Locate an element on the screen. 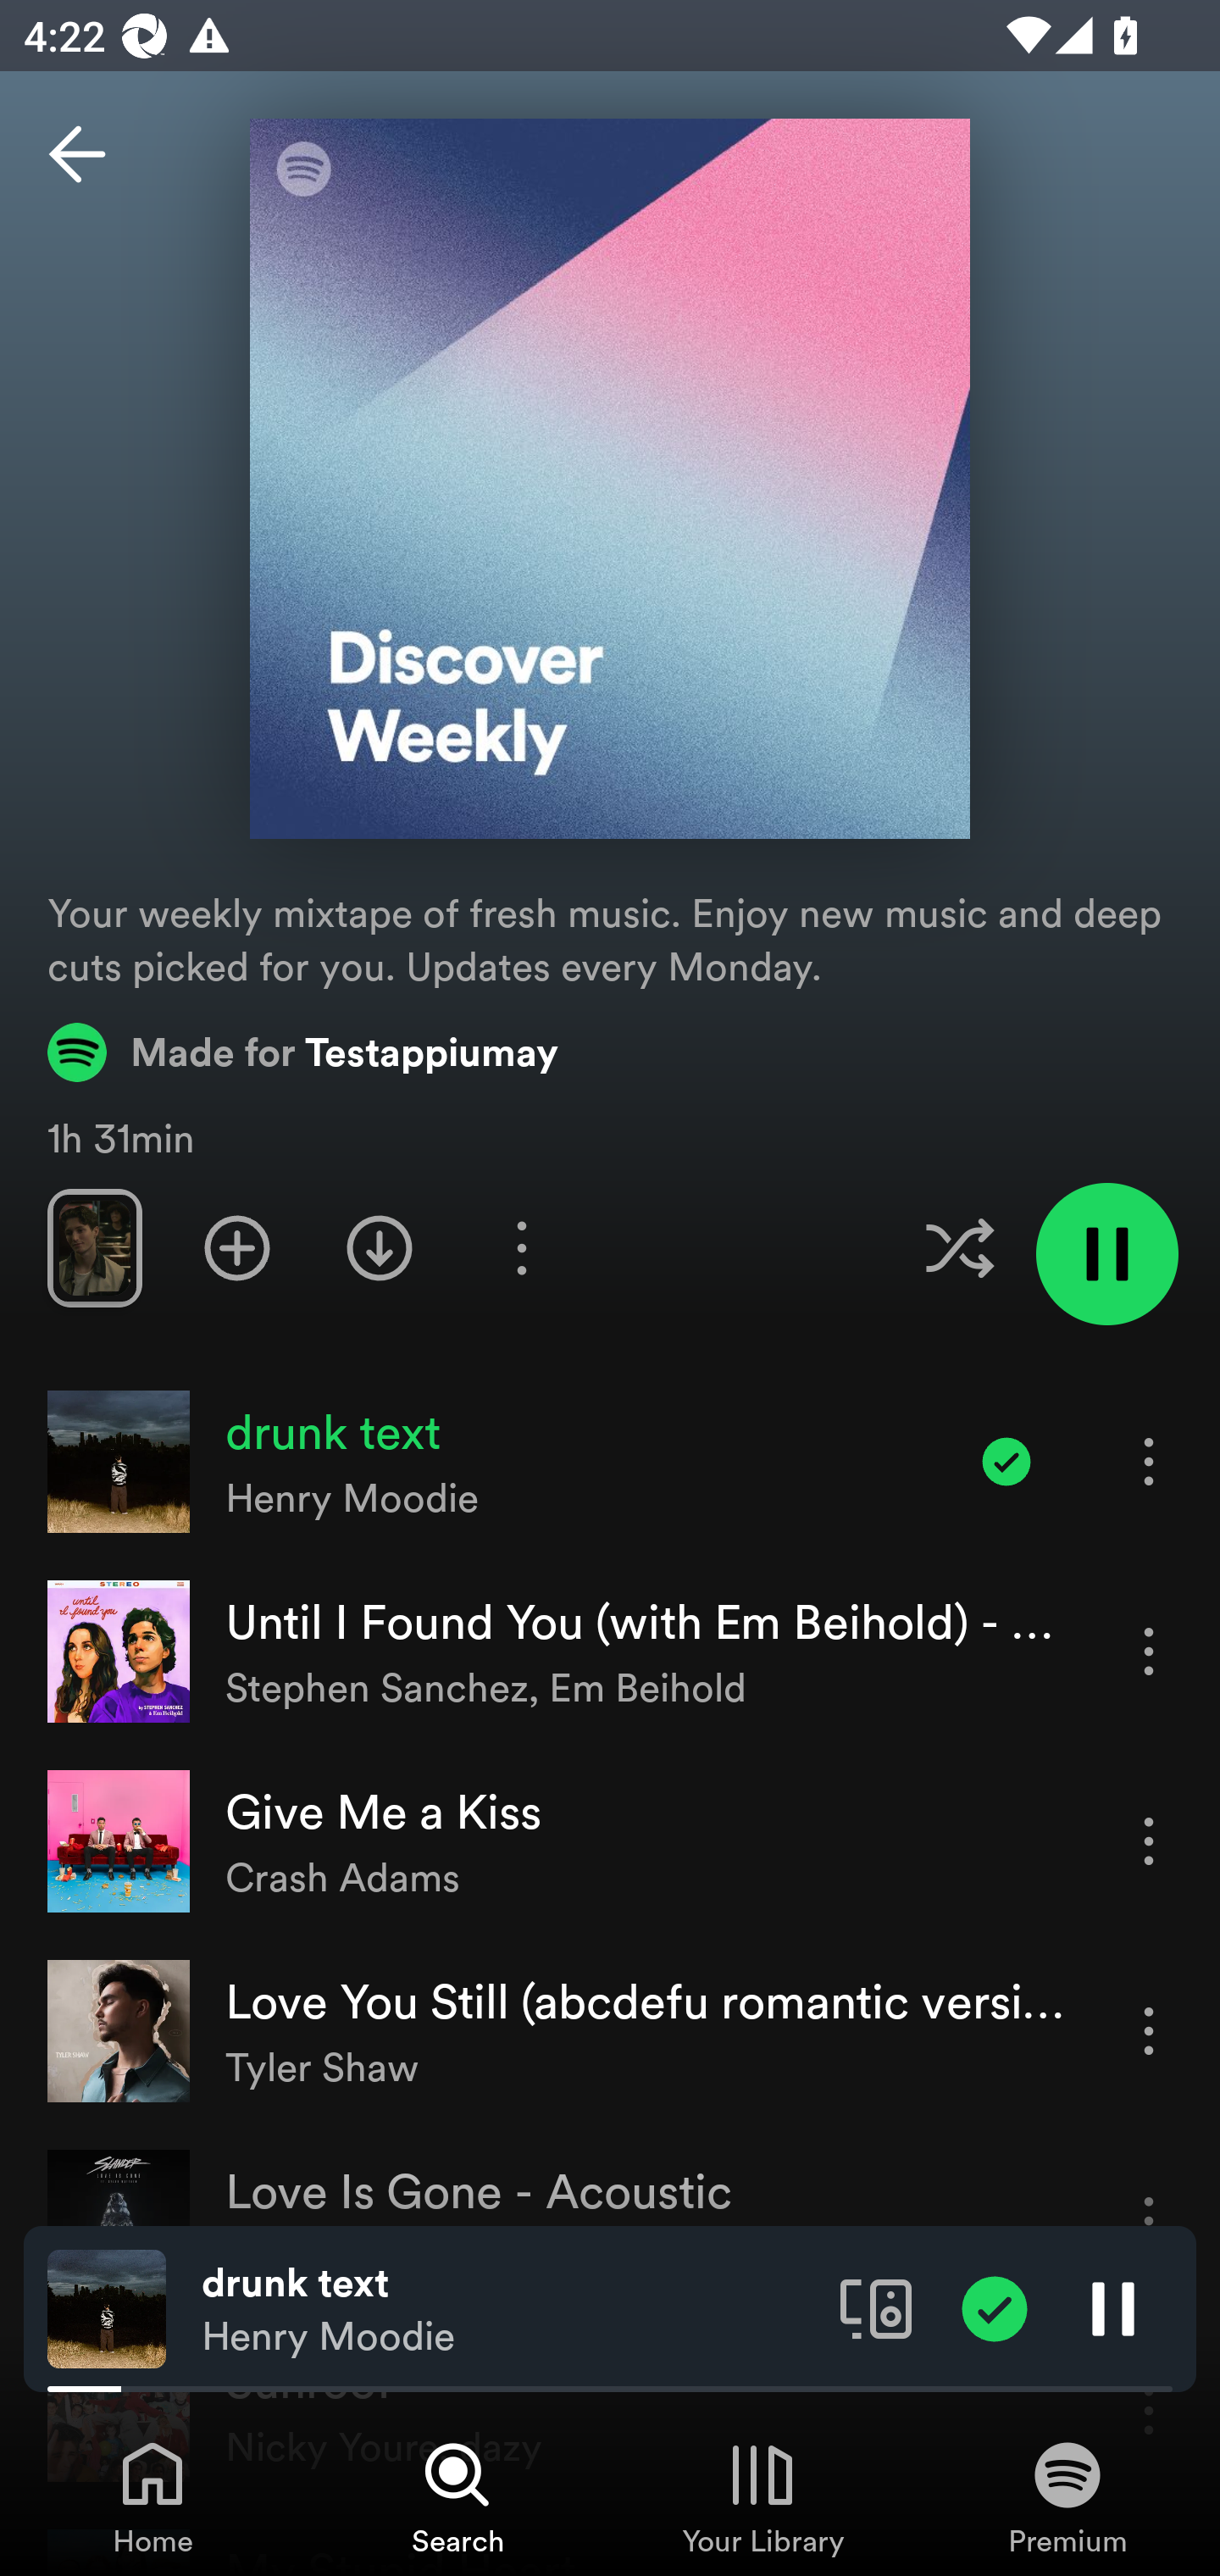 The height and width of the screenshot is (2576, 1220). Swipe through previews of tracks in this playlist. is located at coordinates (94, 1247).